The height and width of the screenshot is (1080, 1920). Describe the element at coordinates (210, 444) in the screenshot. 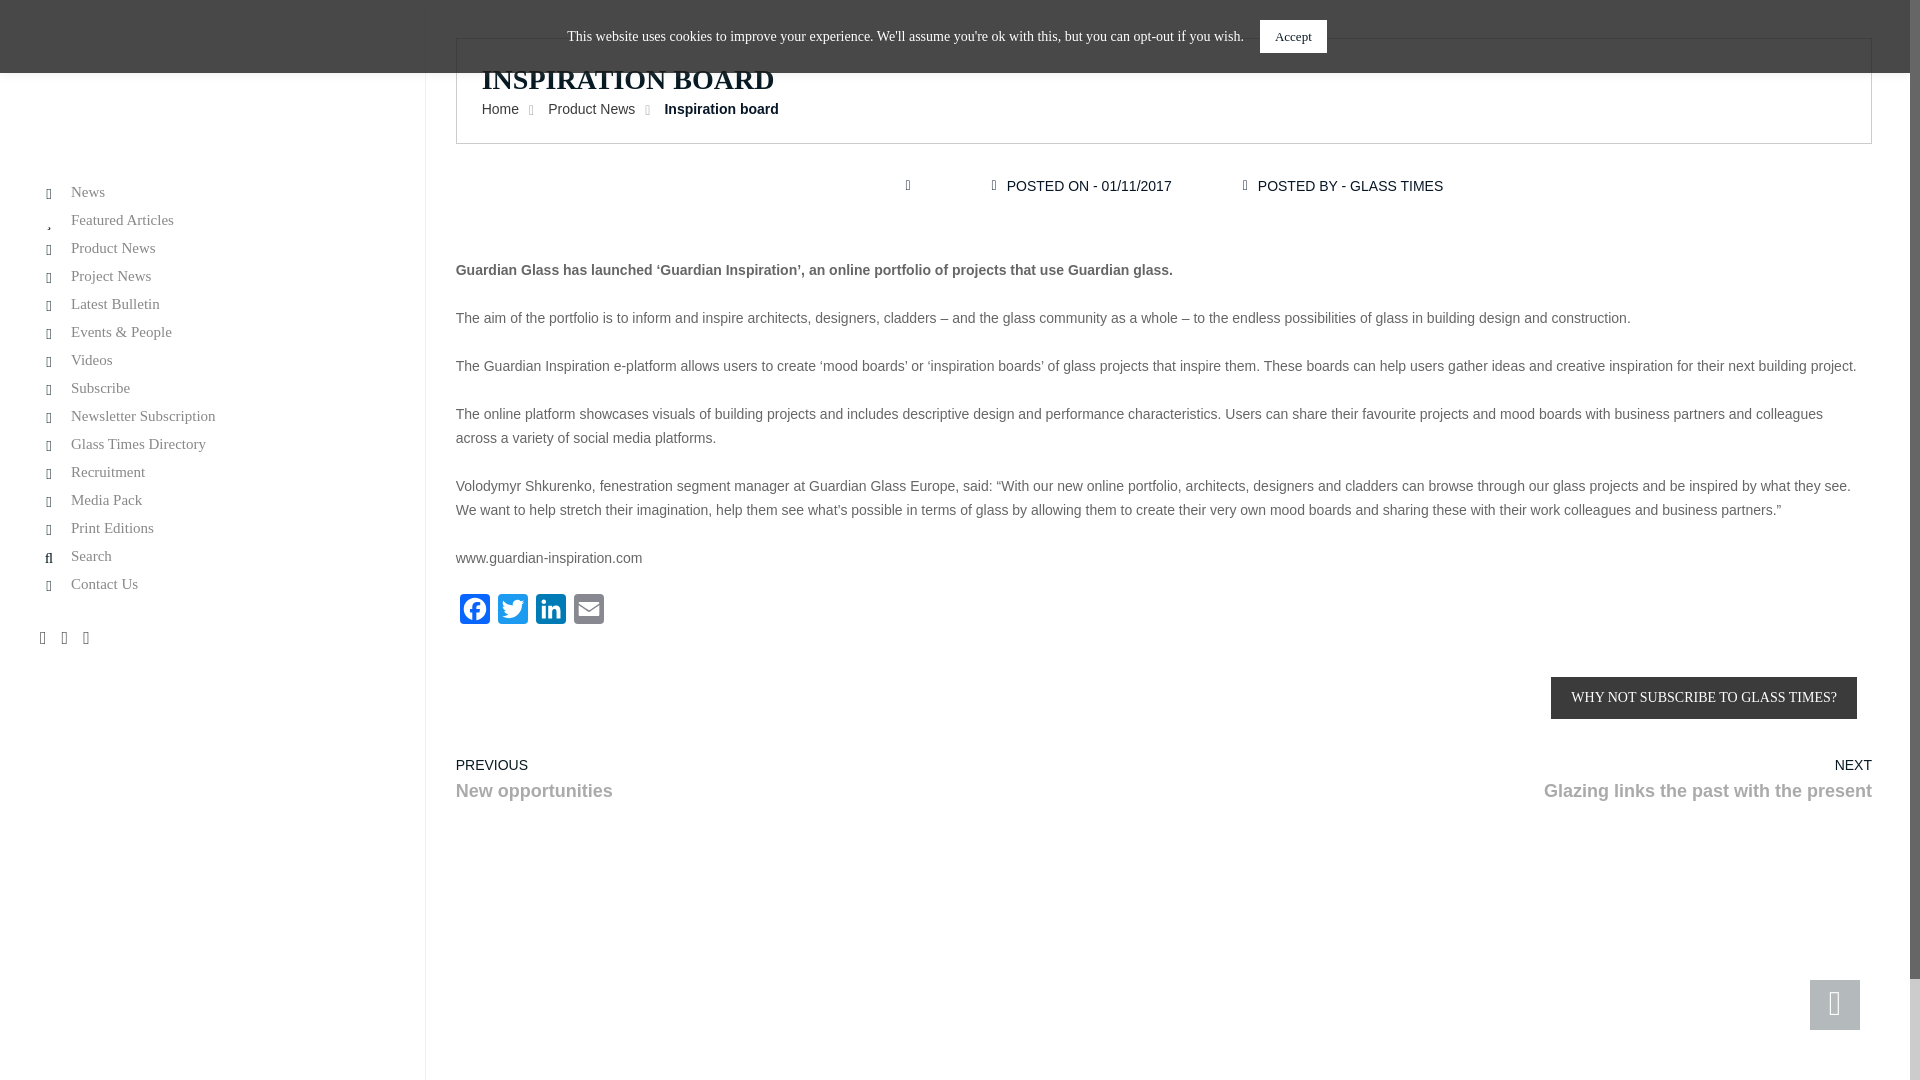

I see `Glass Times Directory` at that location.